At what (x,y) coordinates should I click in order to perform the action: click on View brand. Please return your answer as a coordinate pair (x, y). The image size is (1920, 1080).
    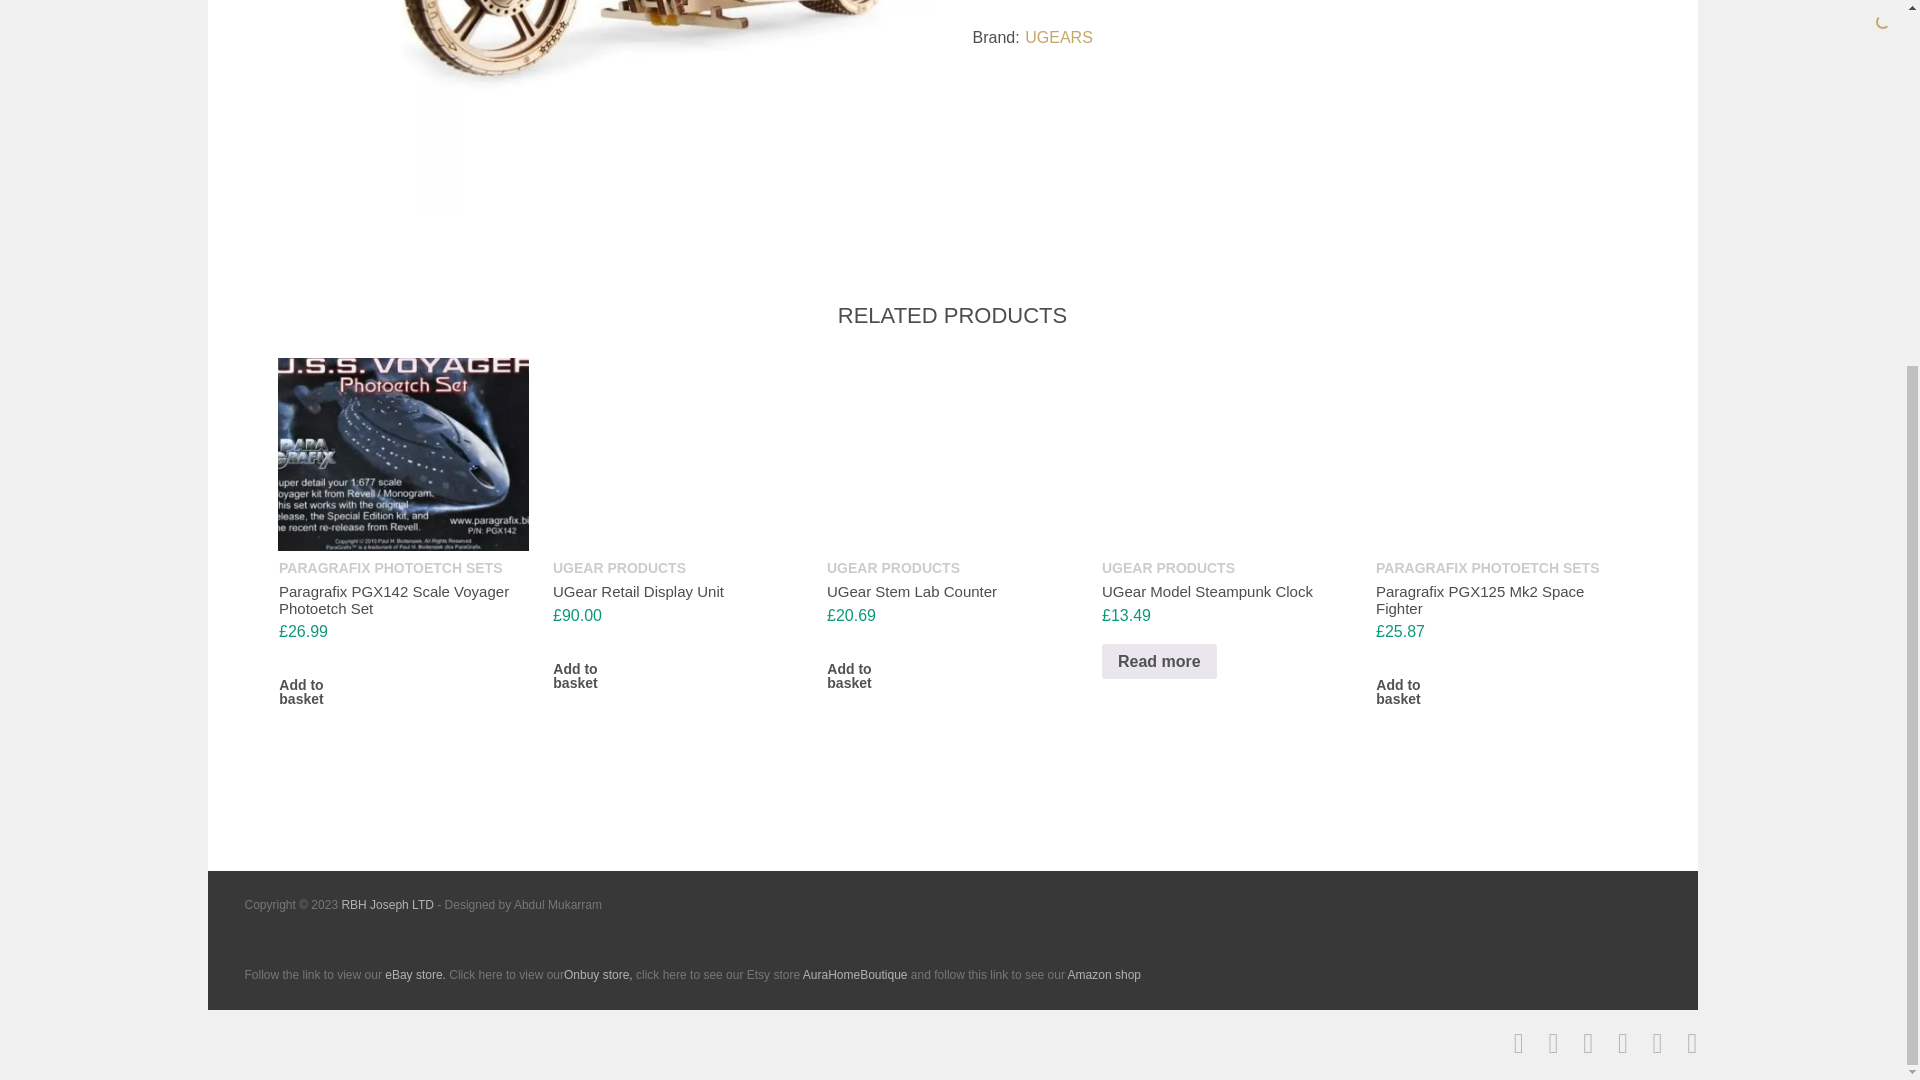
    Looking at the image, I should click on (1058, 38).